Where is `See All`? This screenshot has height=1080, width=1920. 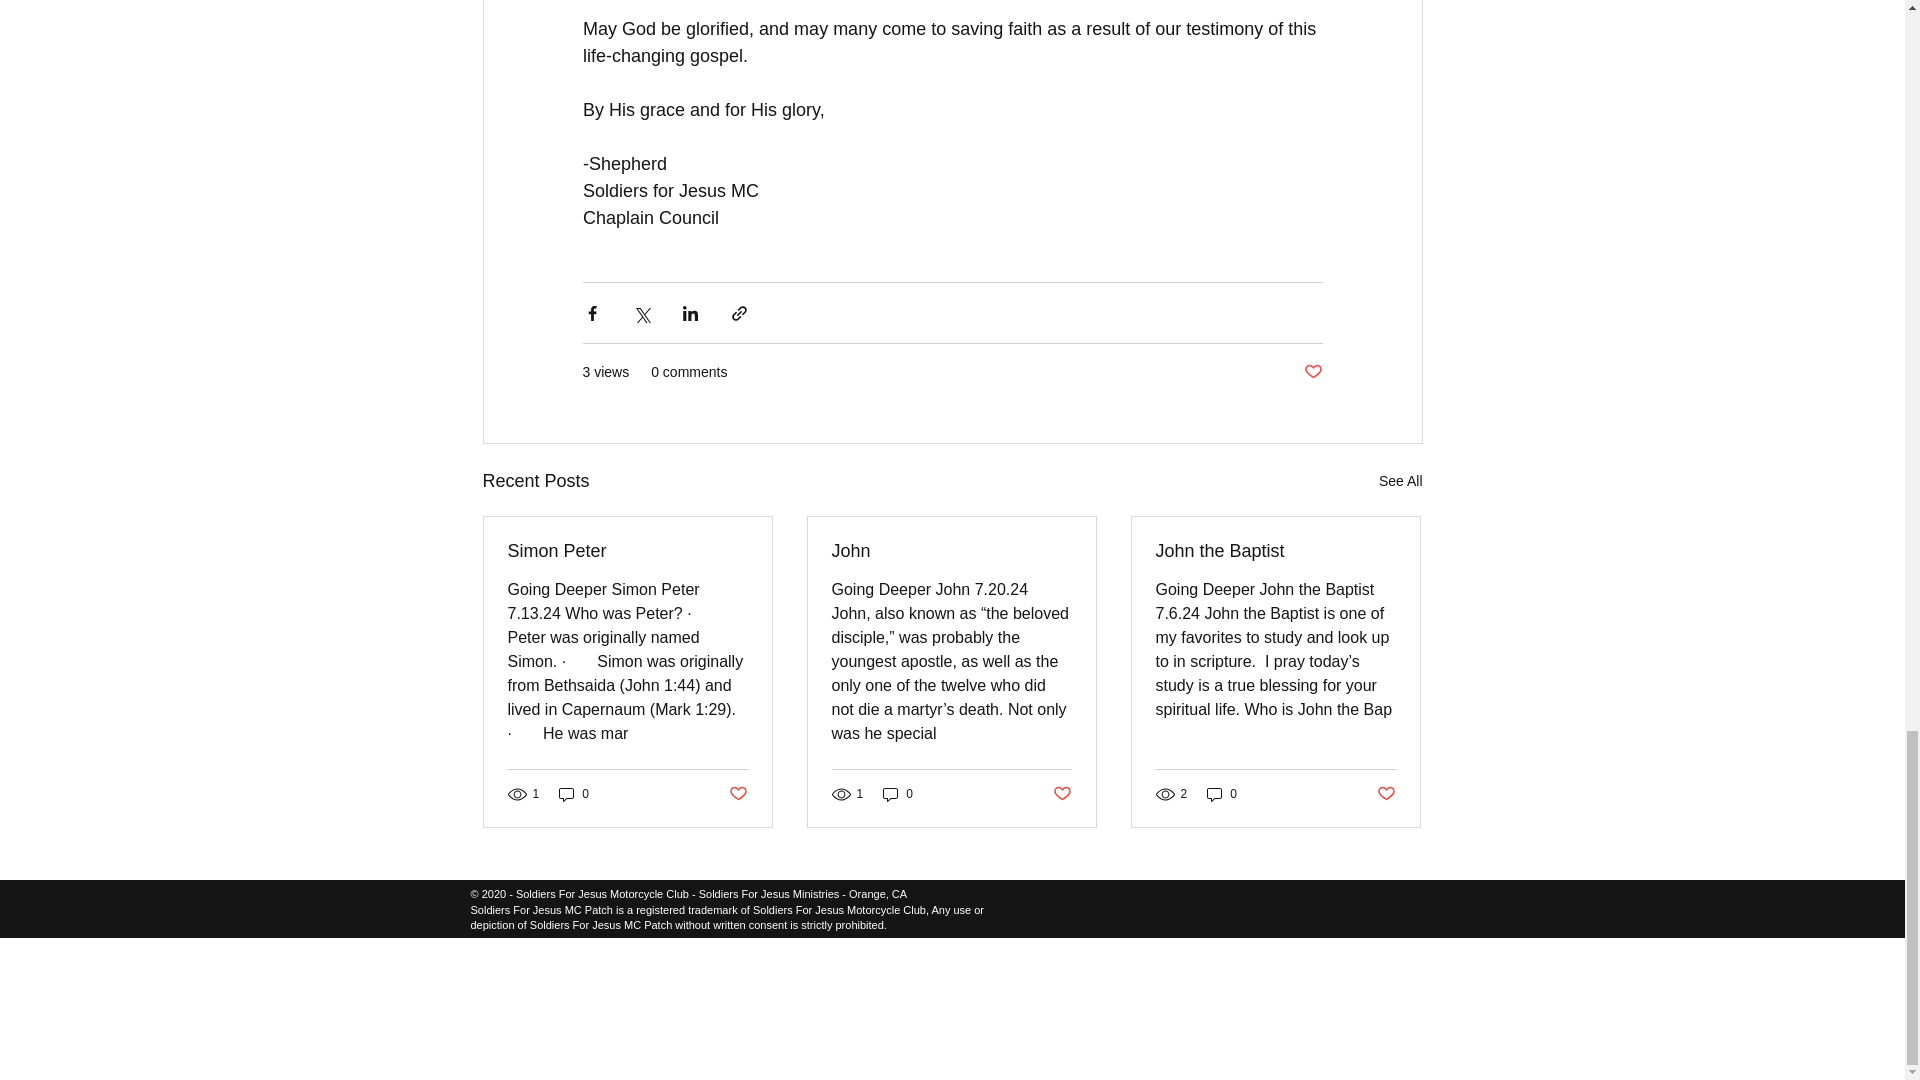
See All is located at coordinates (1400, 480).